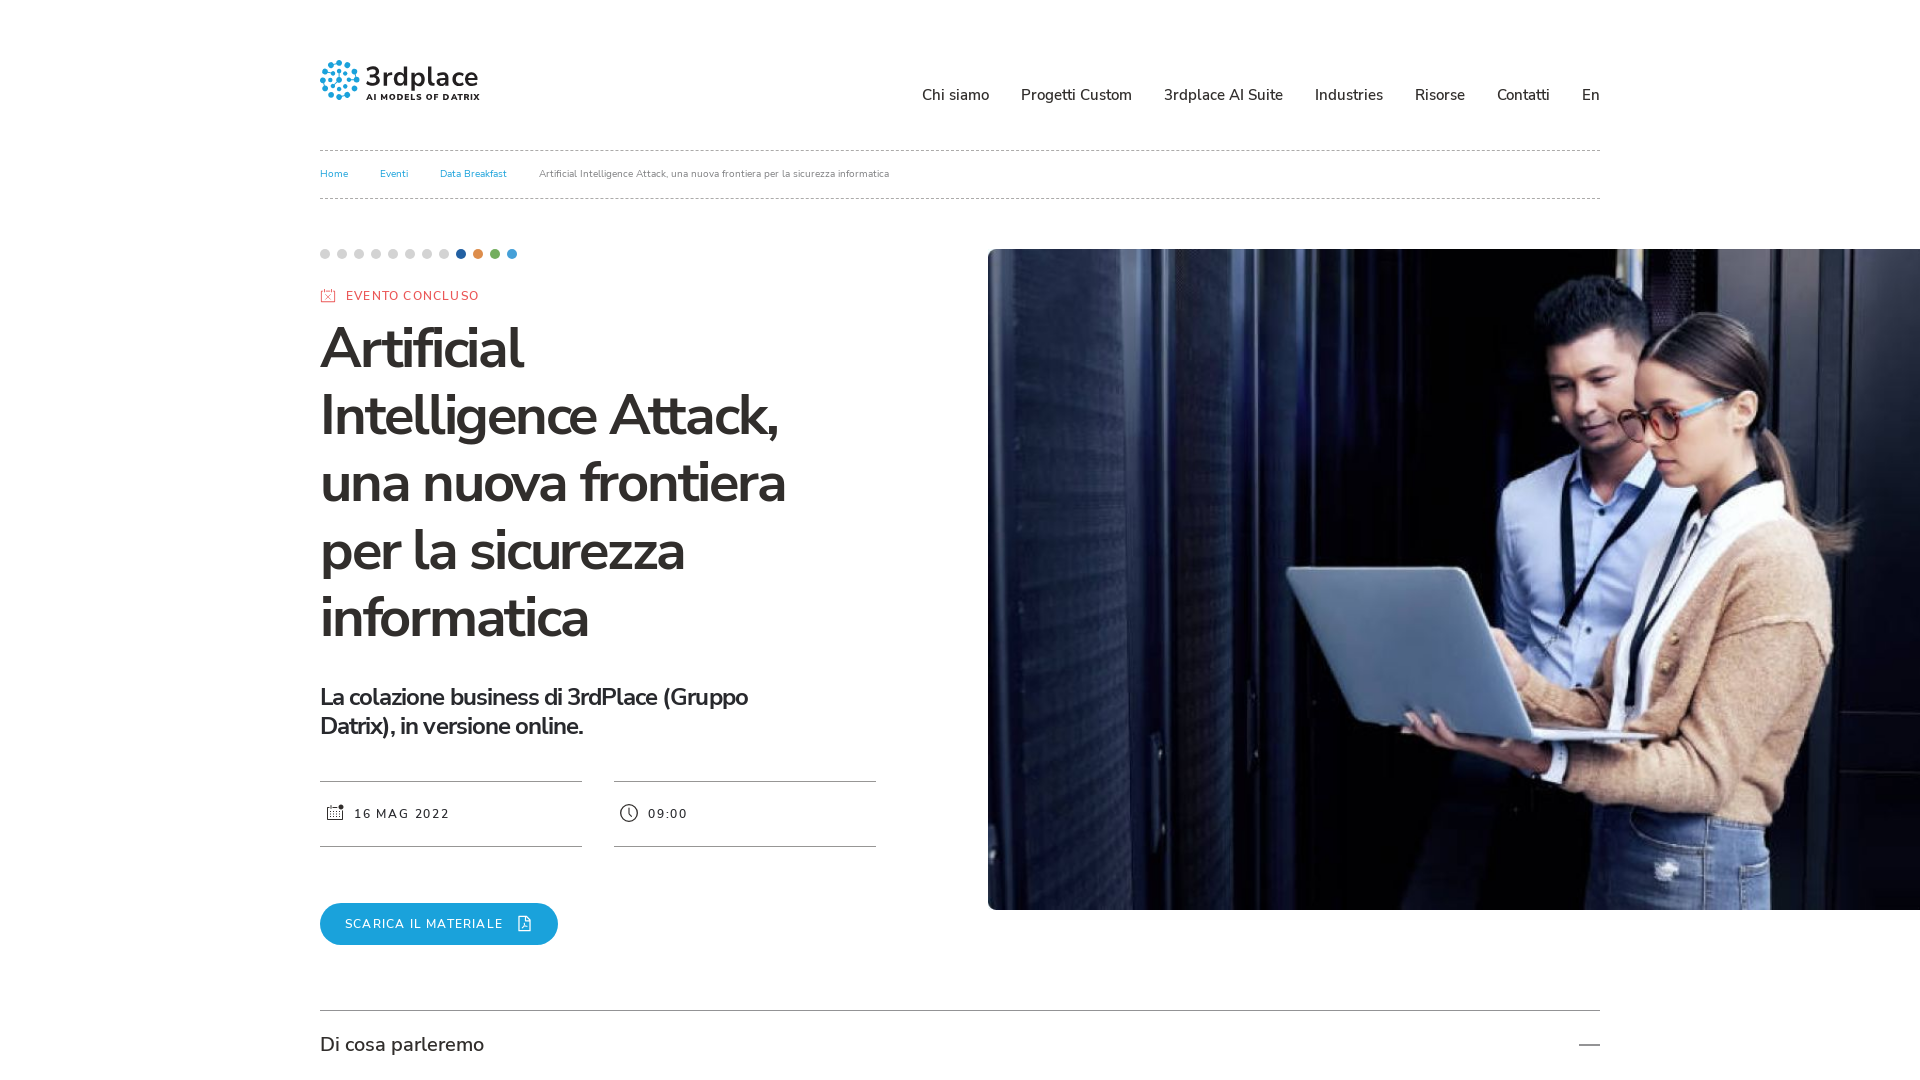 This screenshot has height=1080, width=1920. What do you see at coordinates (1591, 95) in the screenshot?
I see `En` at bounding box center [1591, 95].